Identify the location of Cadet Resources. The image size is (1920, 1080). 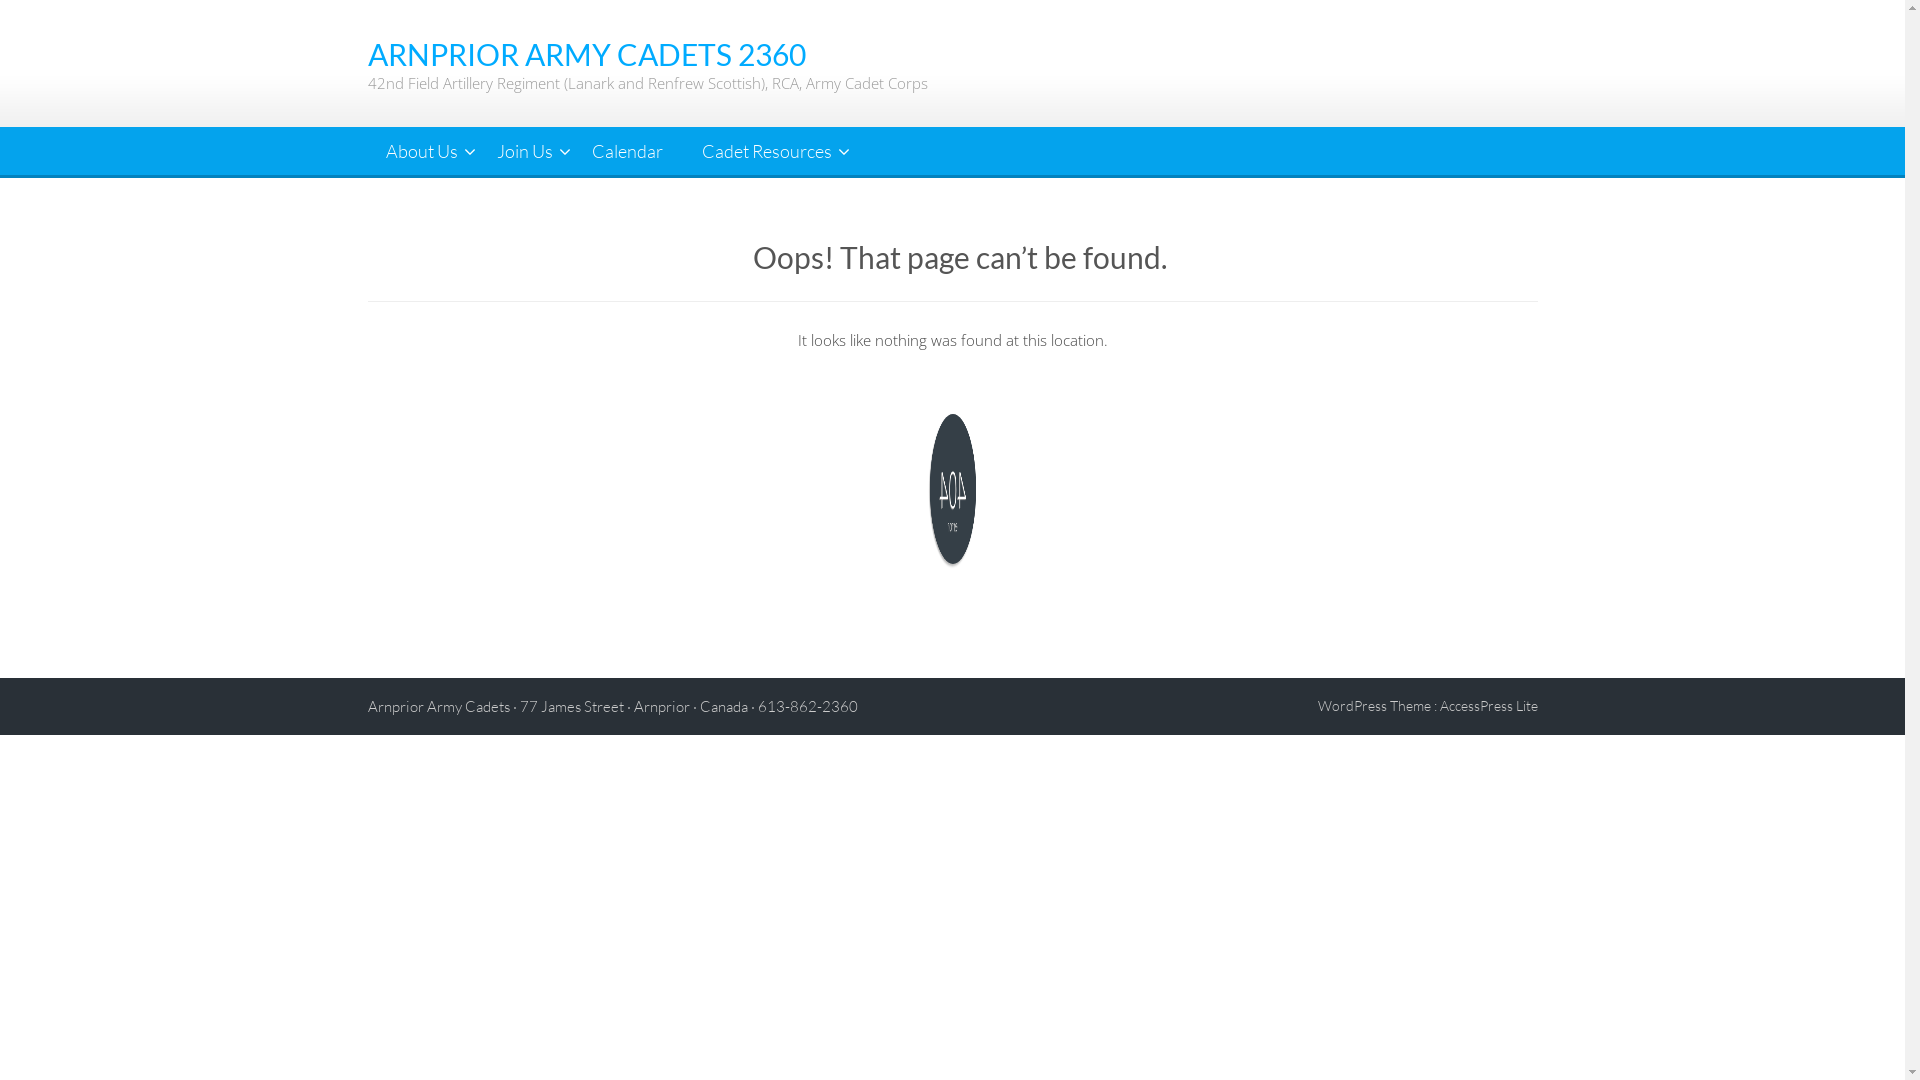
(767, 151).